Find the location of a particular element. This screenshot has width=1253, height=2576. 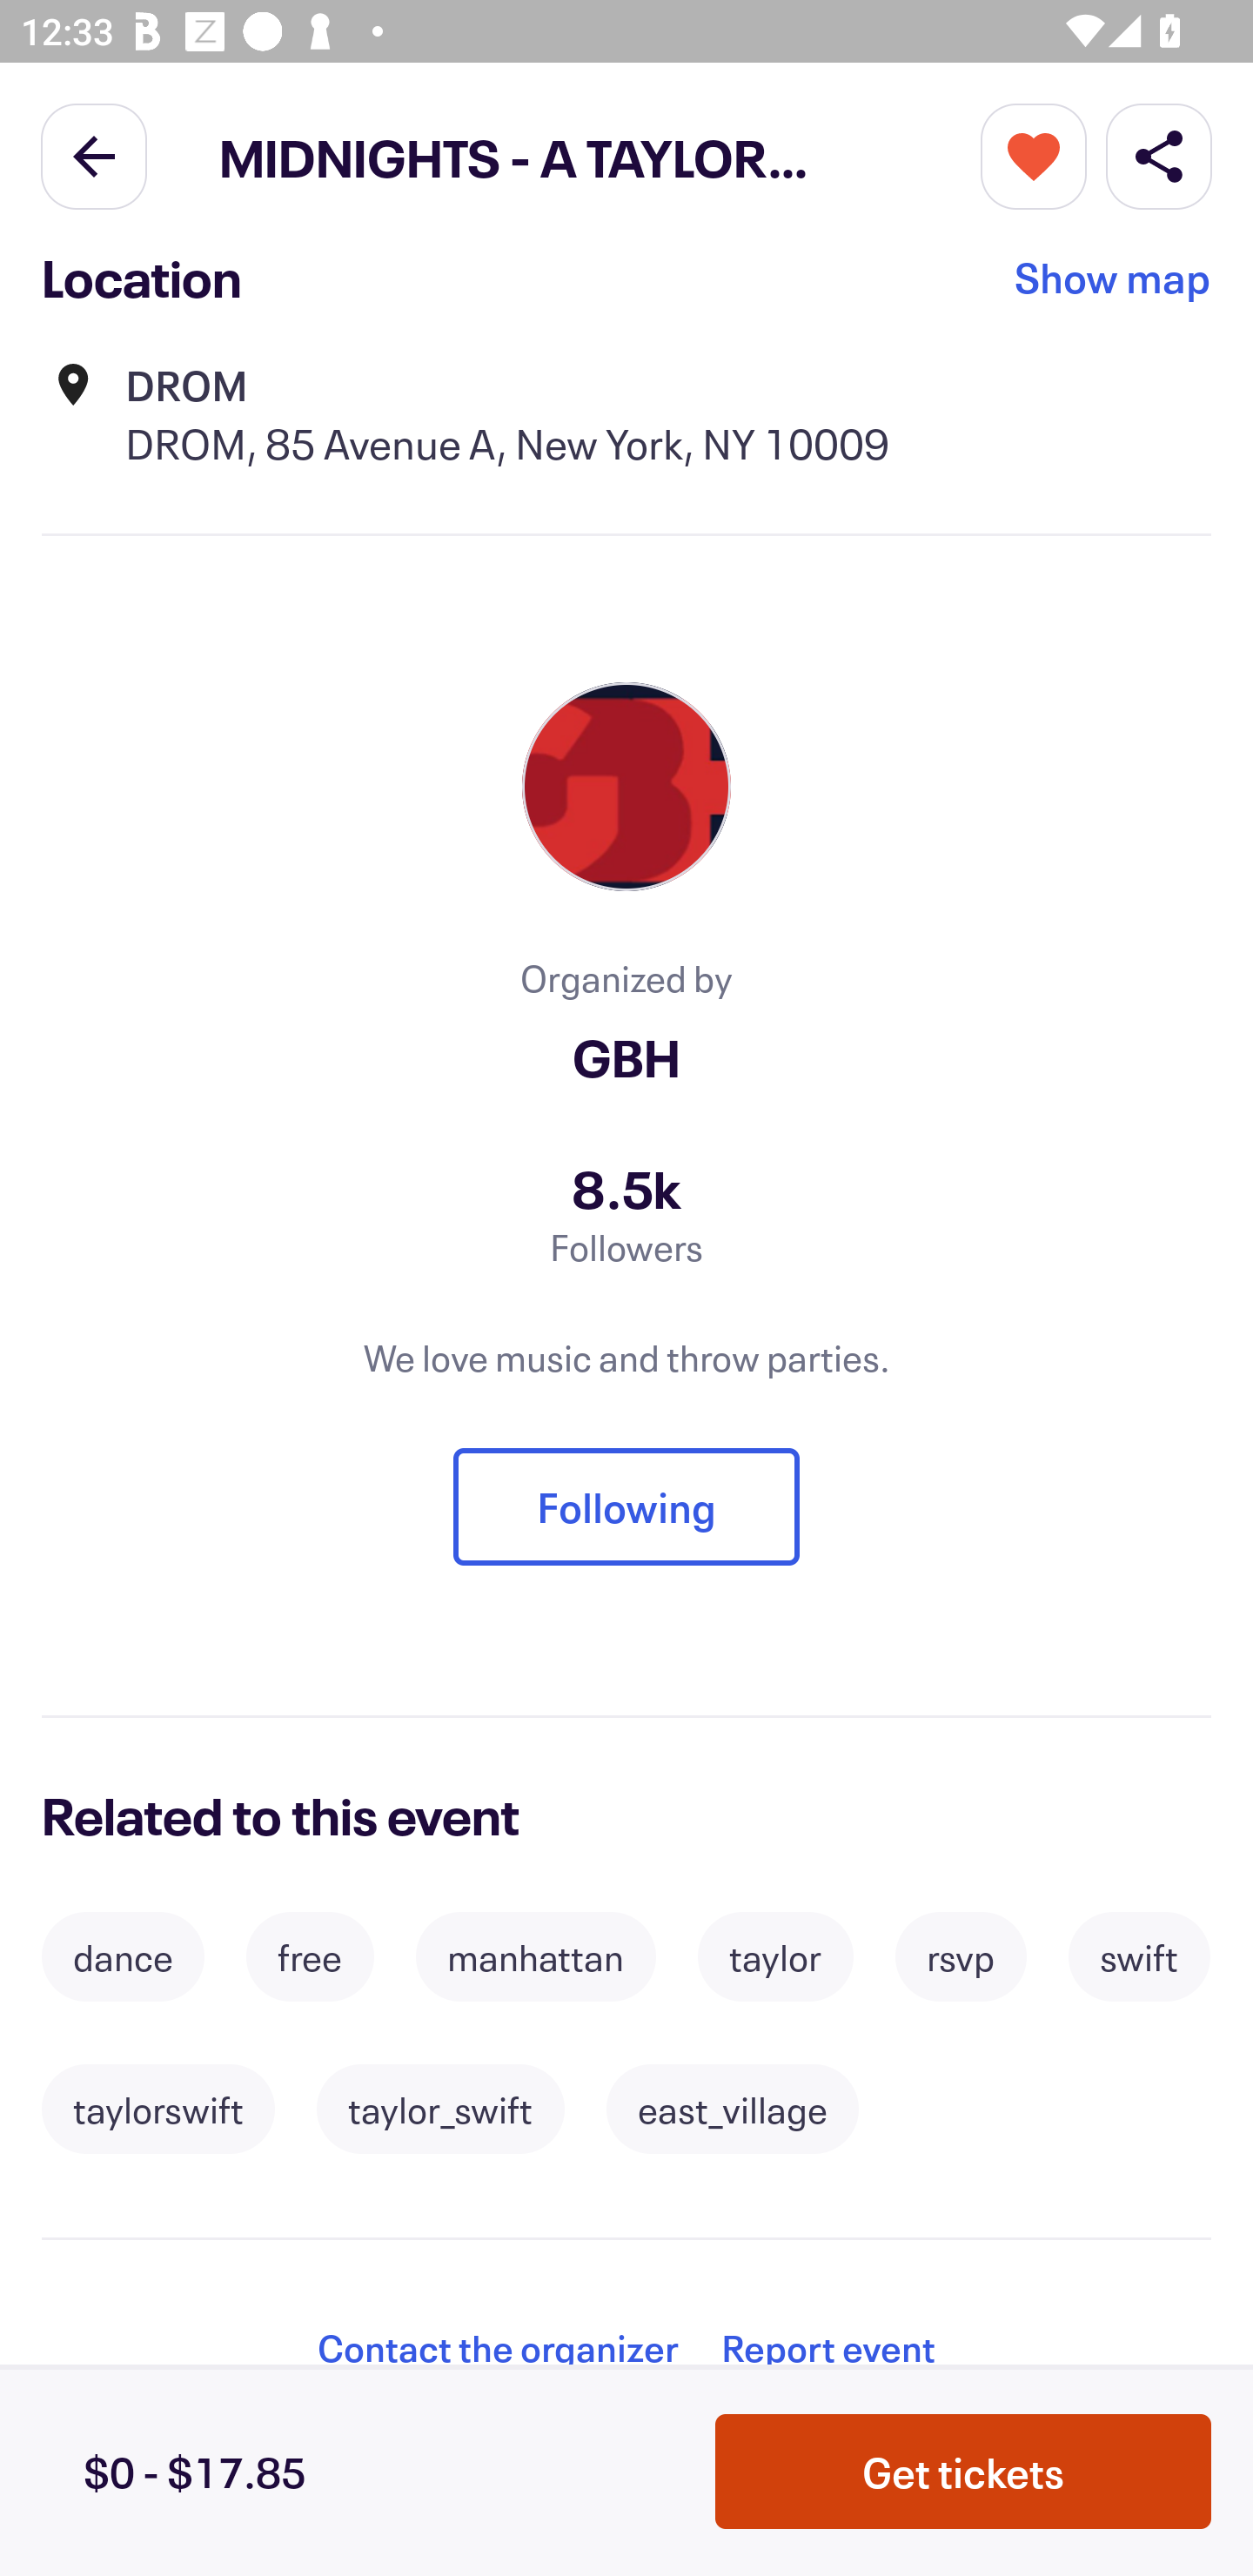

east_village is located at coordinates (732, 2110).